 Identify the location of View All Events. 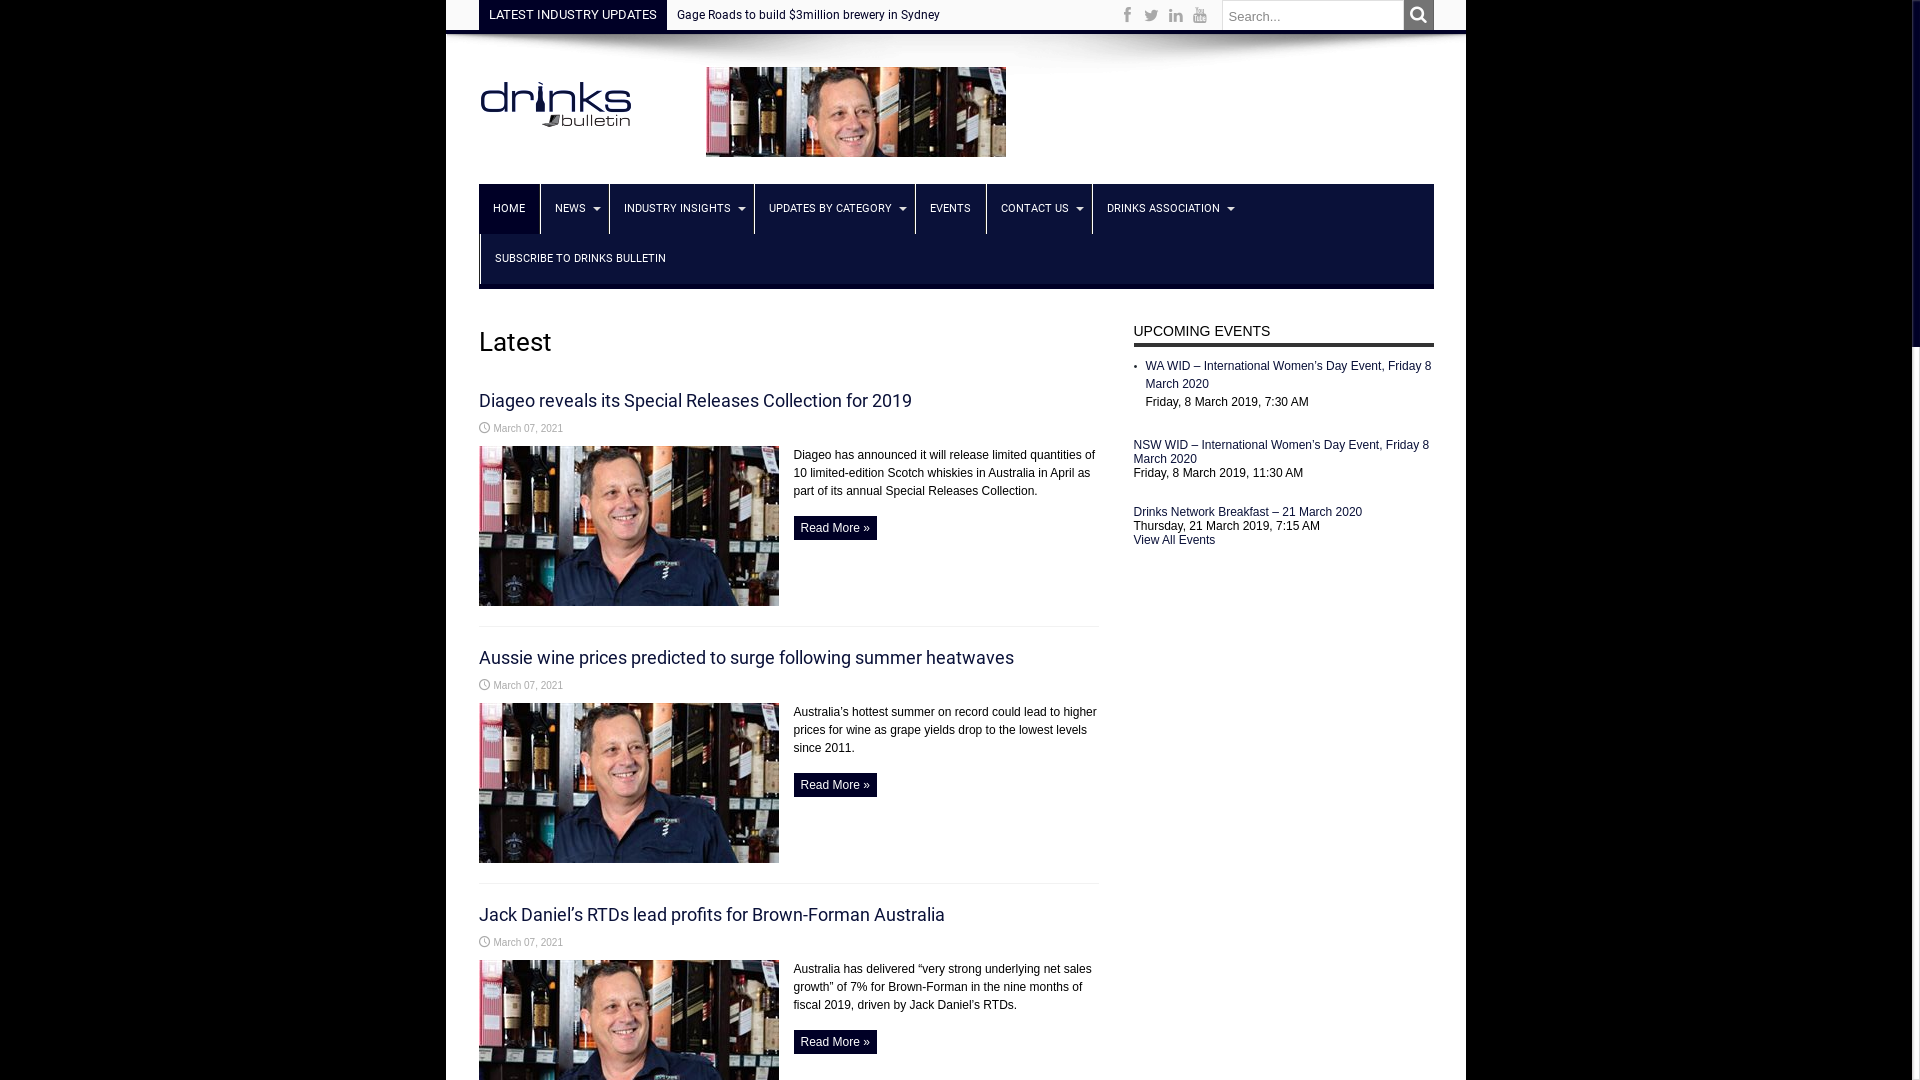
(1175, 540).